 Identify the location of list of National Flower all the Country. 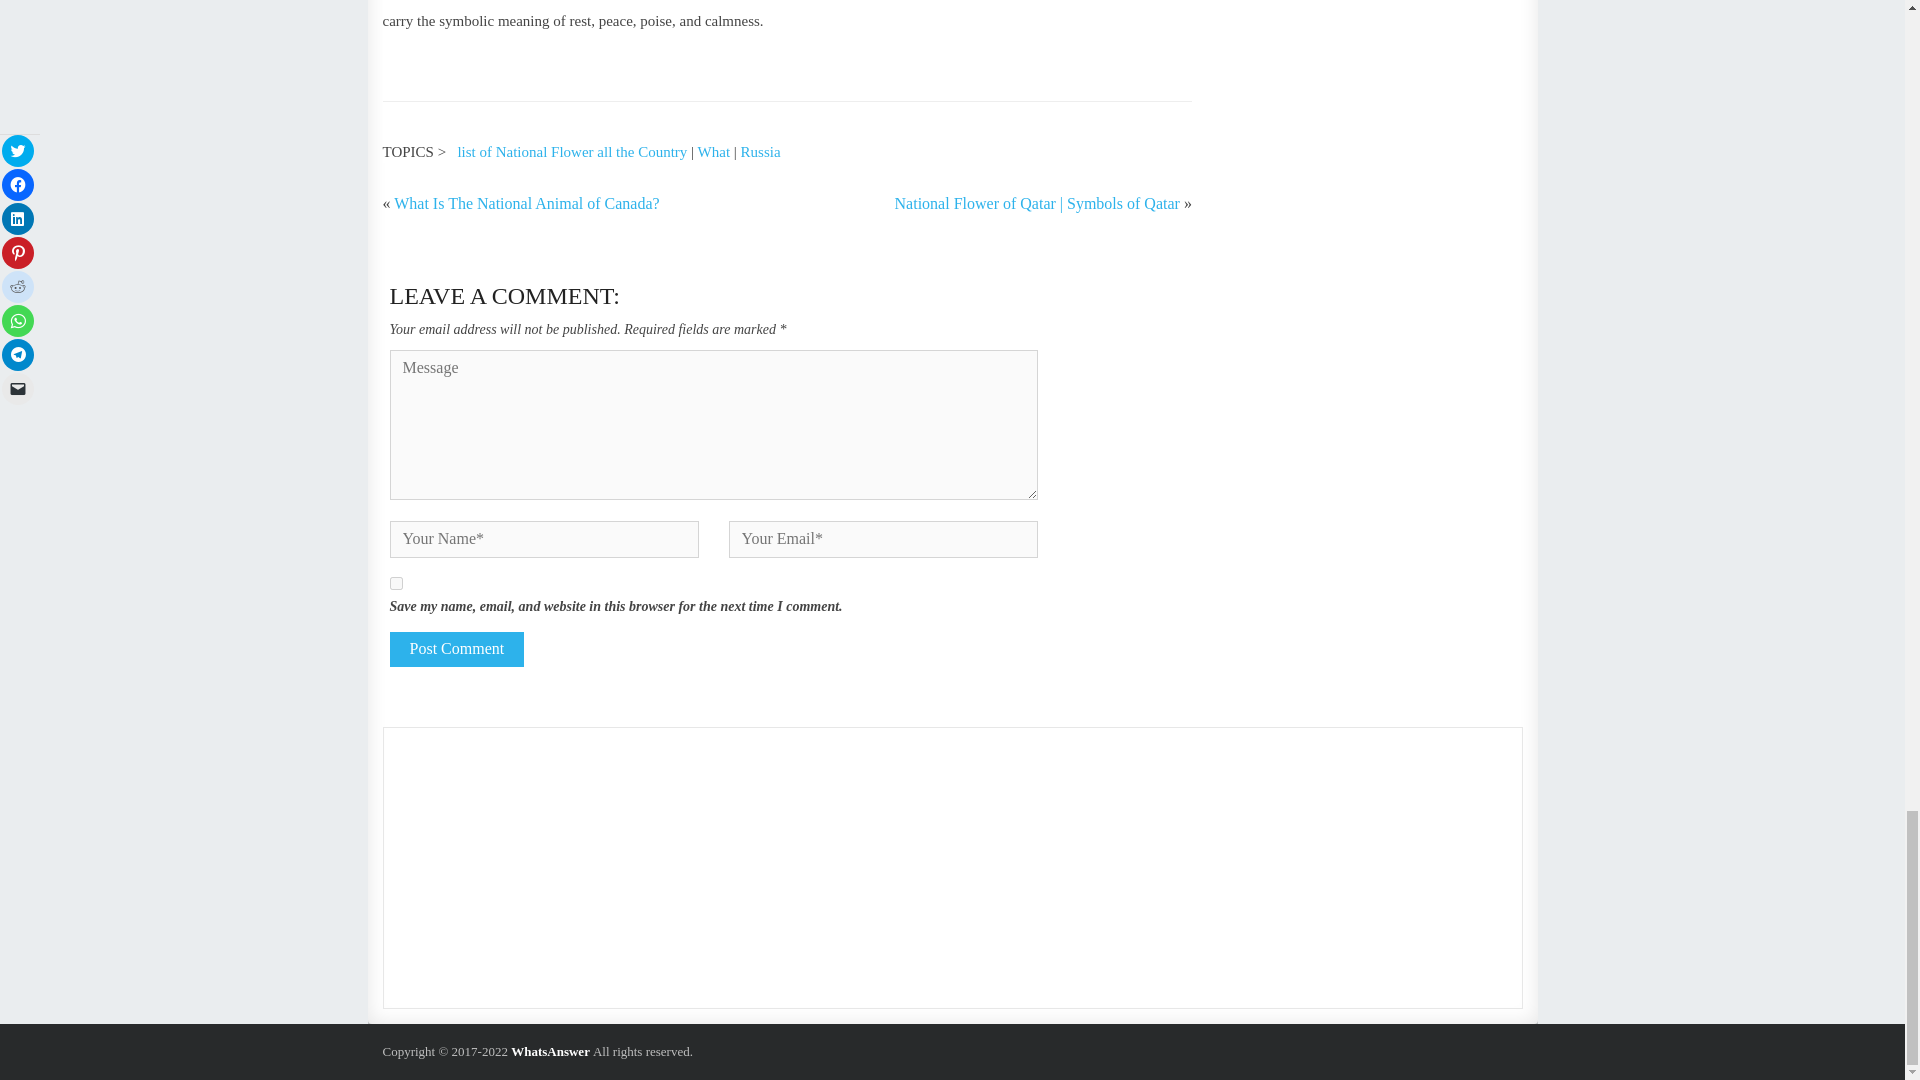
(572, 151).